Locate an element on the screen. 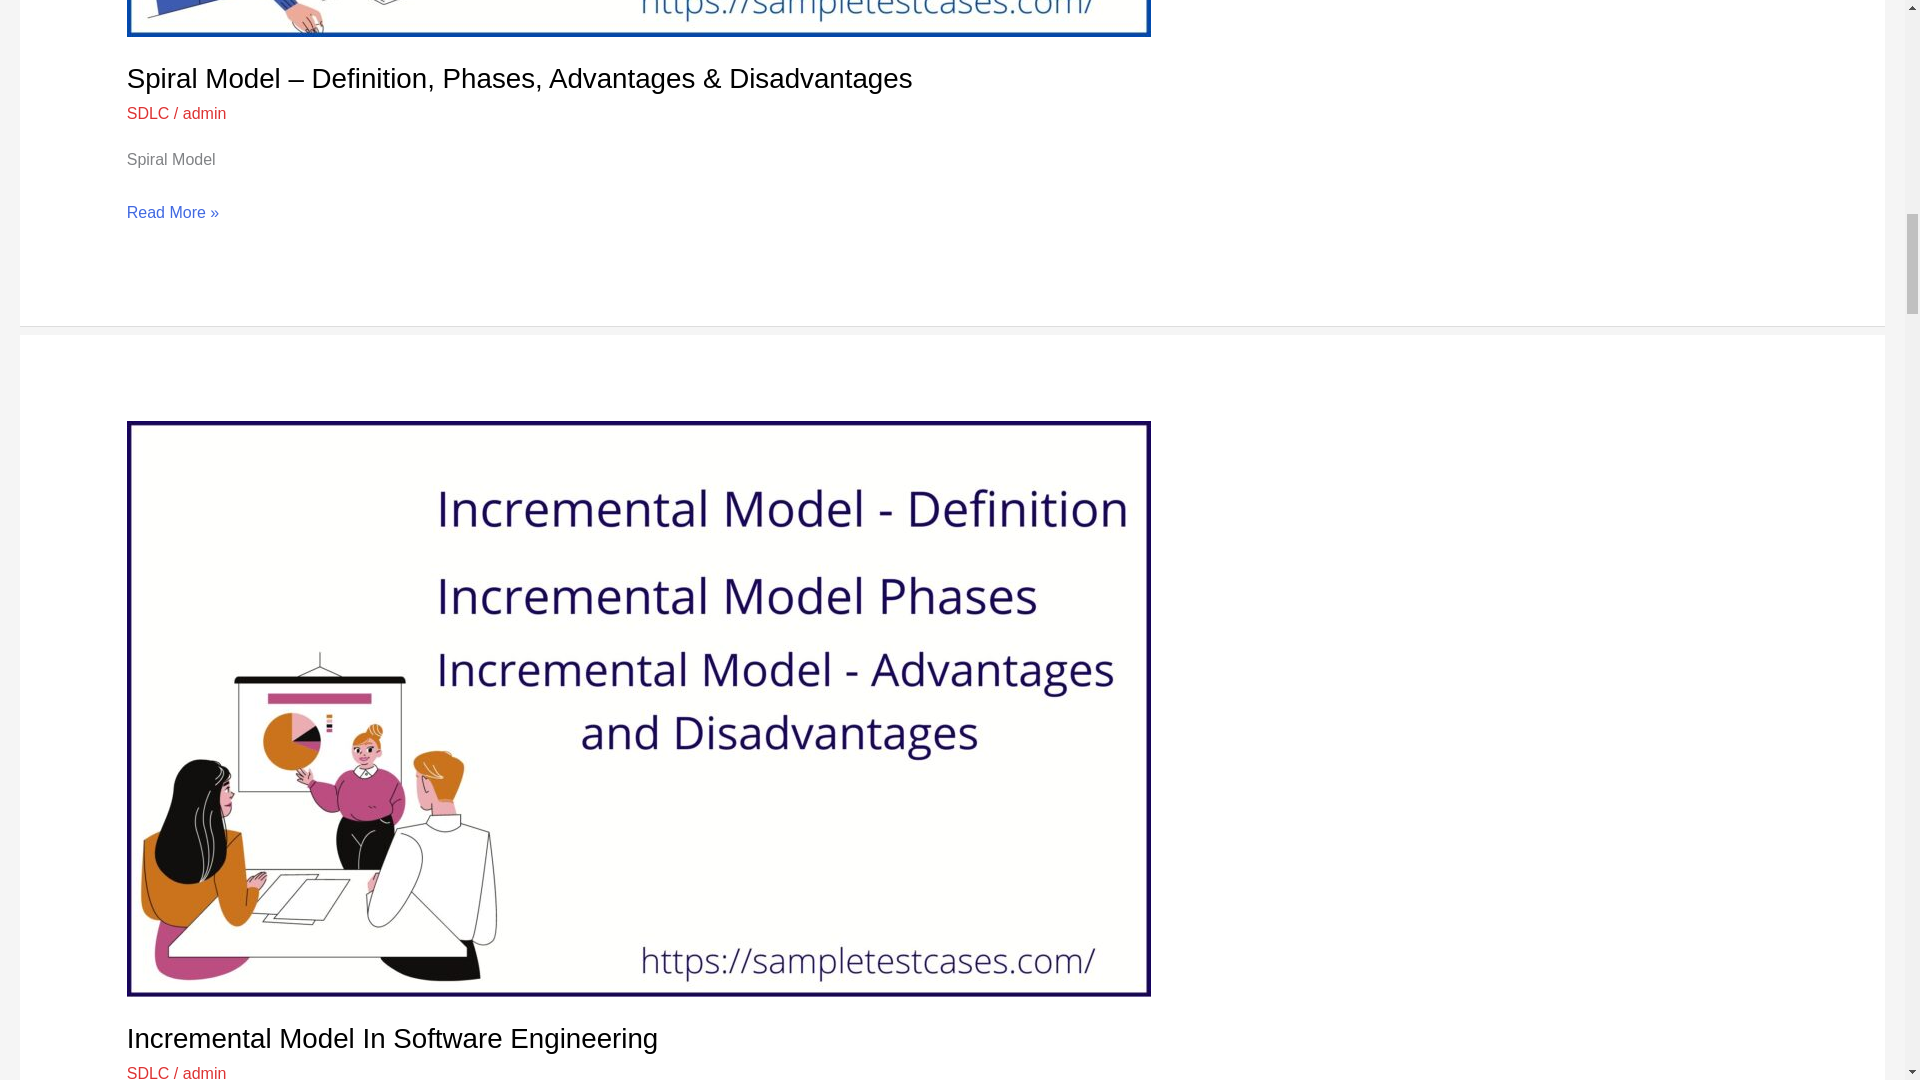 The image size is (1920, 1080). admin is located at coordinates (204, 113).